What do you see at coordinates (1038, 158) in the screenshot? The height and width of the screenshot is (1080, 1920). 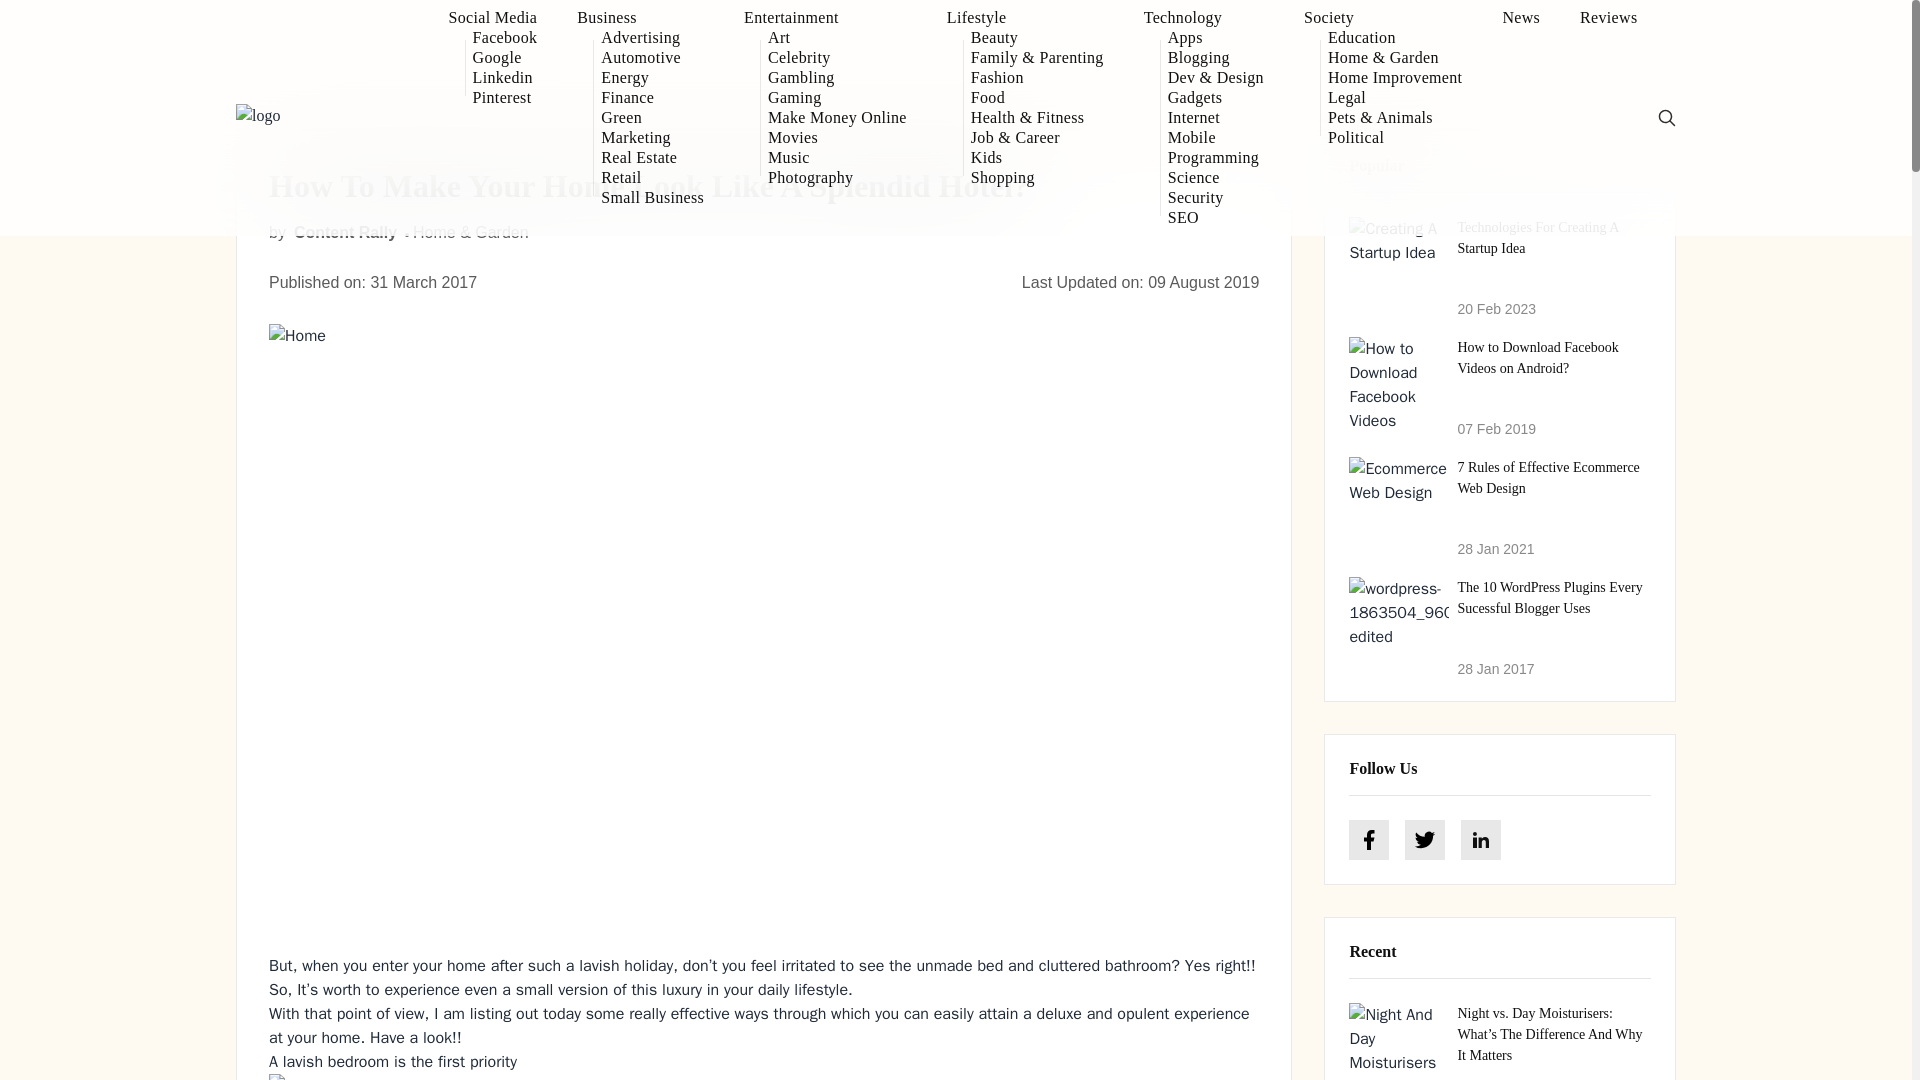 I see `Kids` at bounding box center [1038, 158].